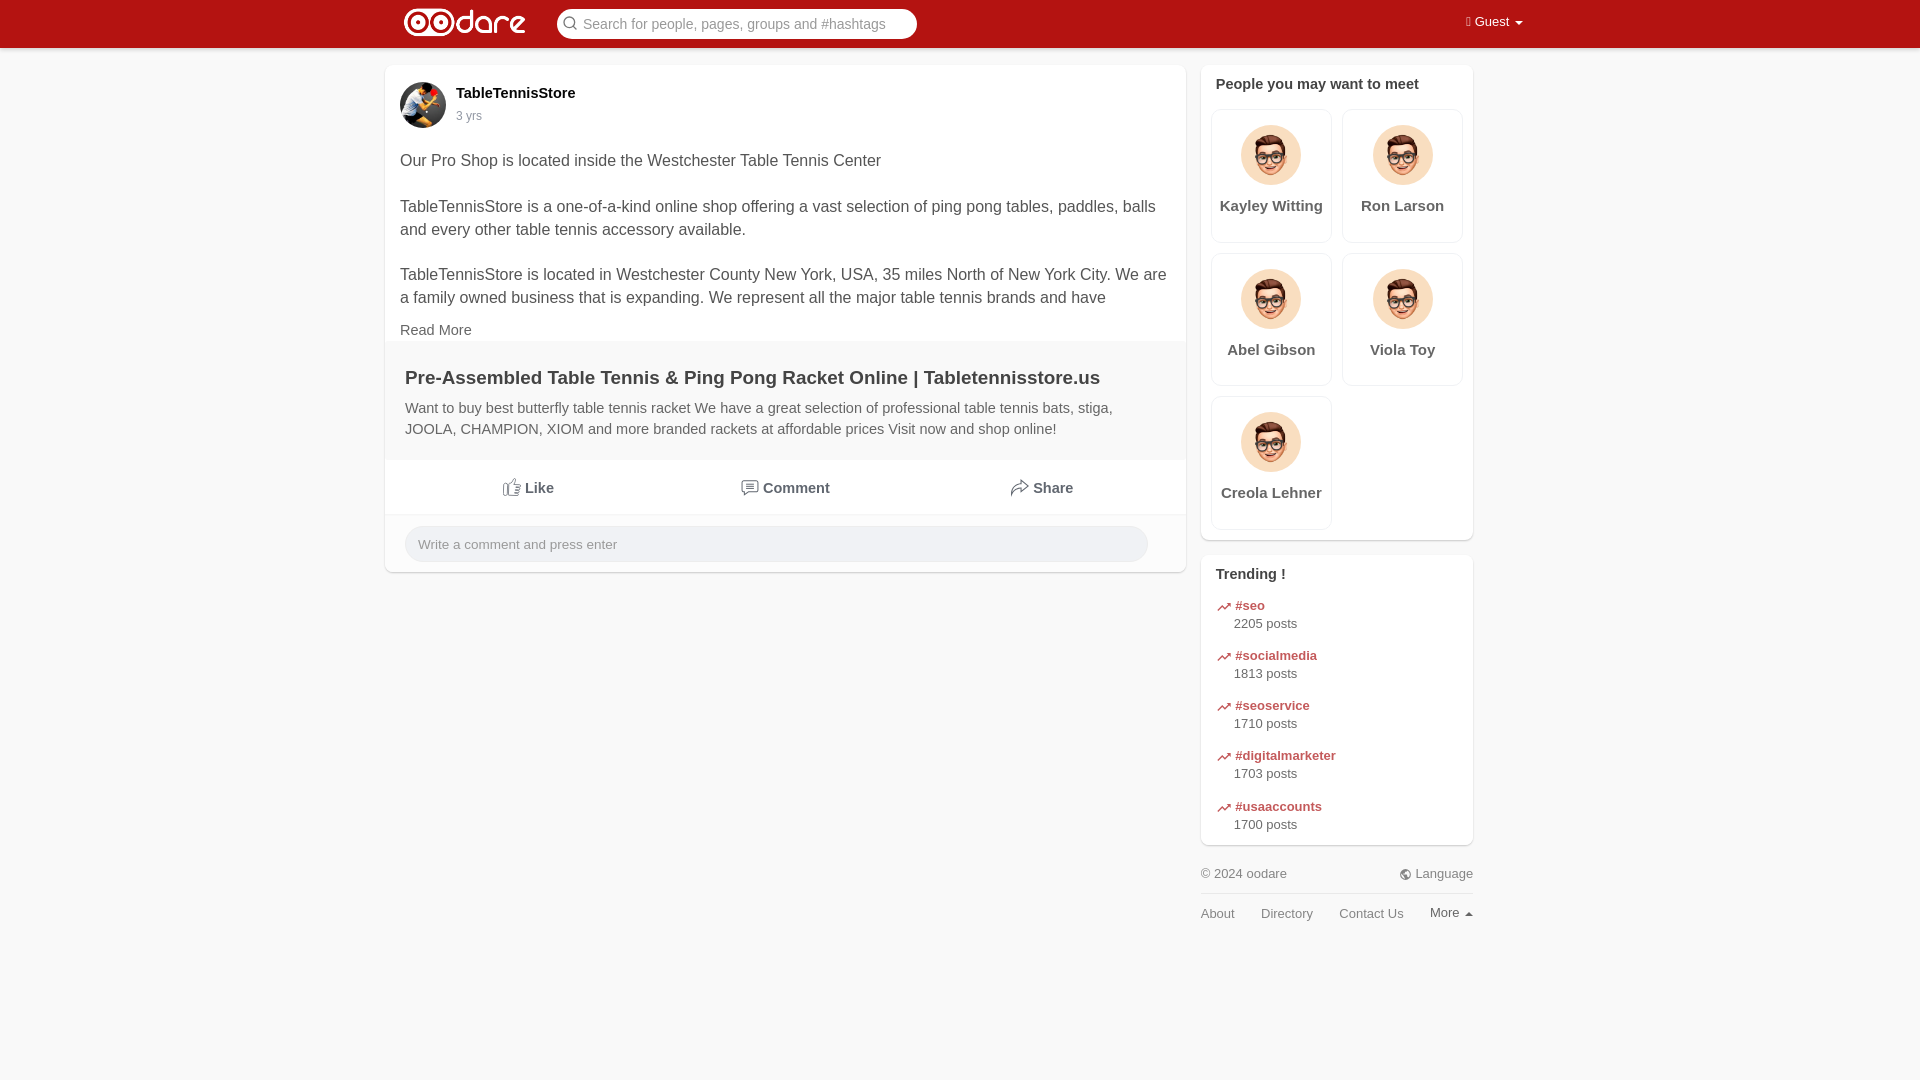 This screenshot has height=1080, width=1920. Describe the element at coordinates (520, 93) in the screenshot. I see `TableTennisStore` at that location.